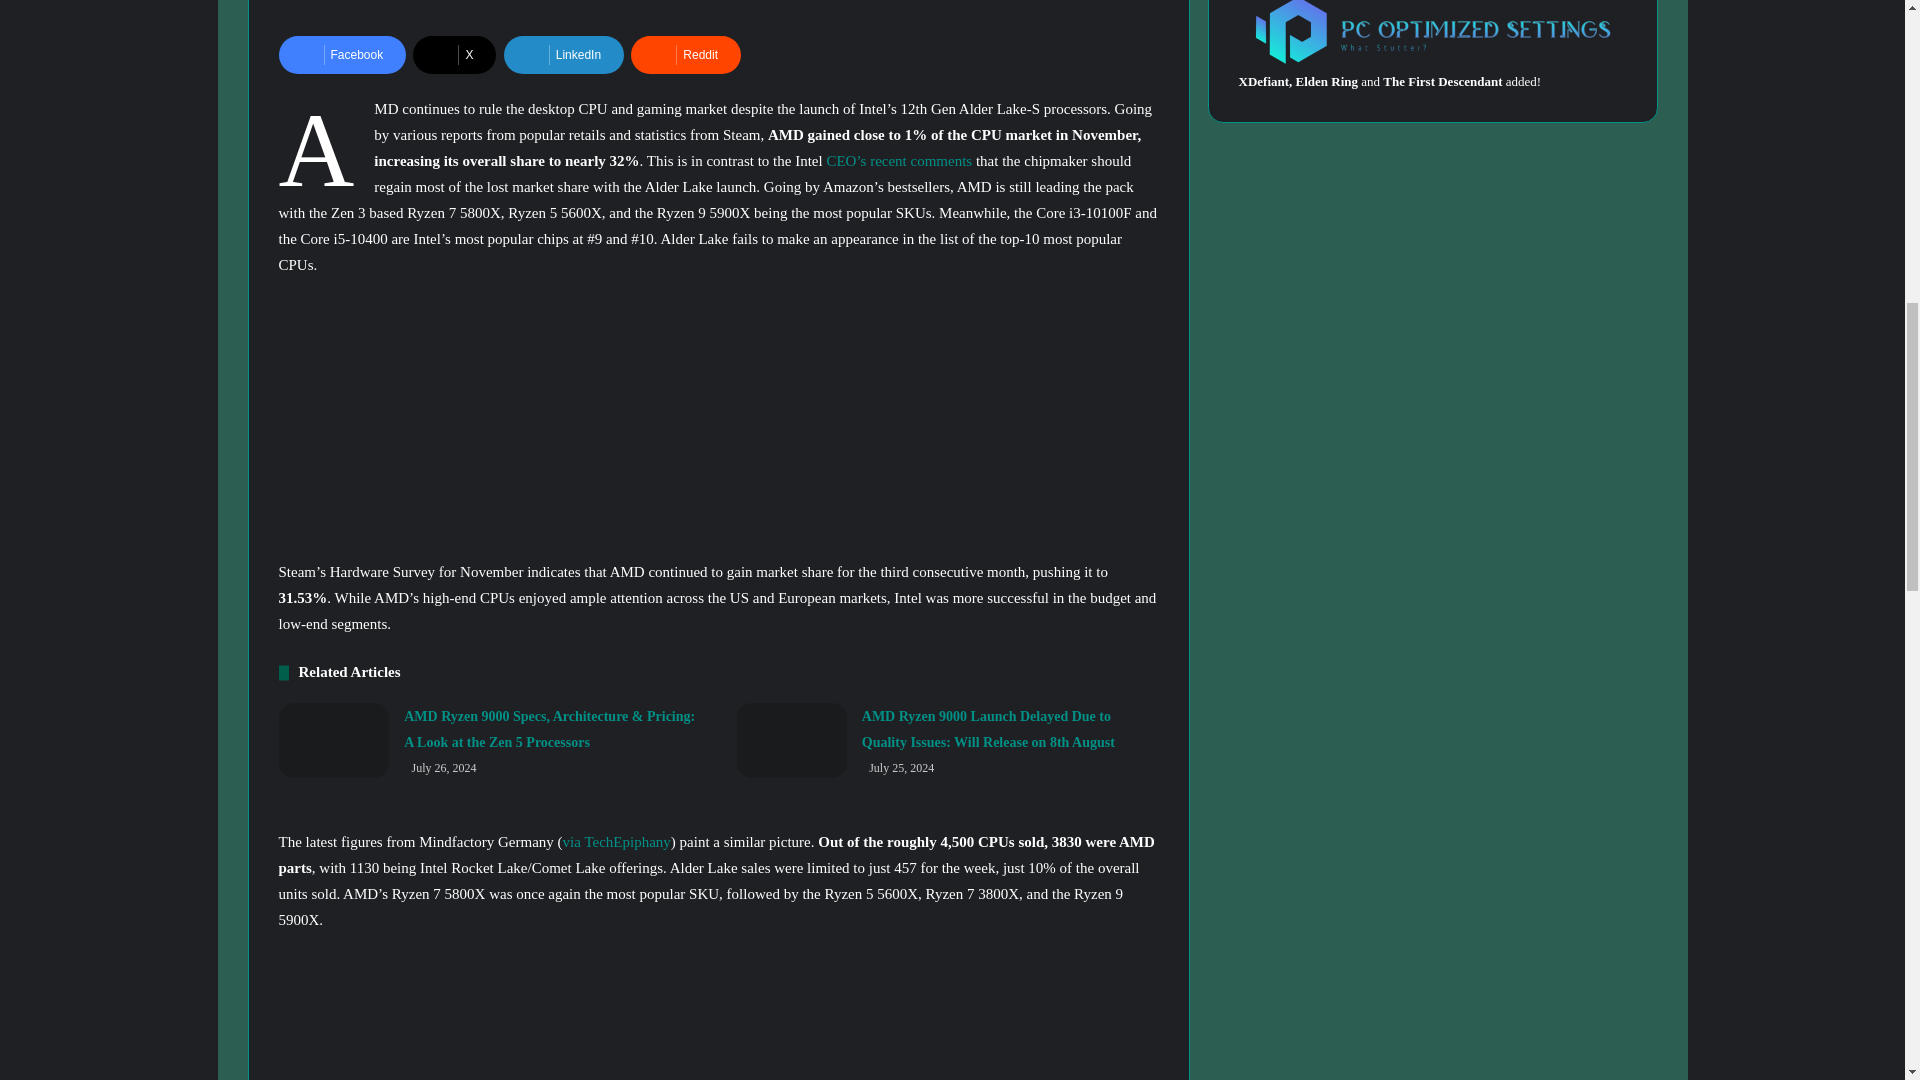 The image size is (1920, 1080). Describe the element at coordinates (686, 54) in the screenshot. I see `Reddit` at that location.